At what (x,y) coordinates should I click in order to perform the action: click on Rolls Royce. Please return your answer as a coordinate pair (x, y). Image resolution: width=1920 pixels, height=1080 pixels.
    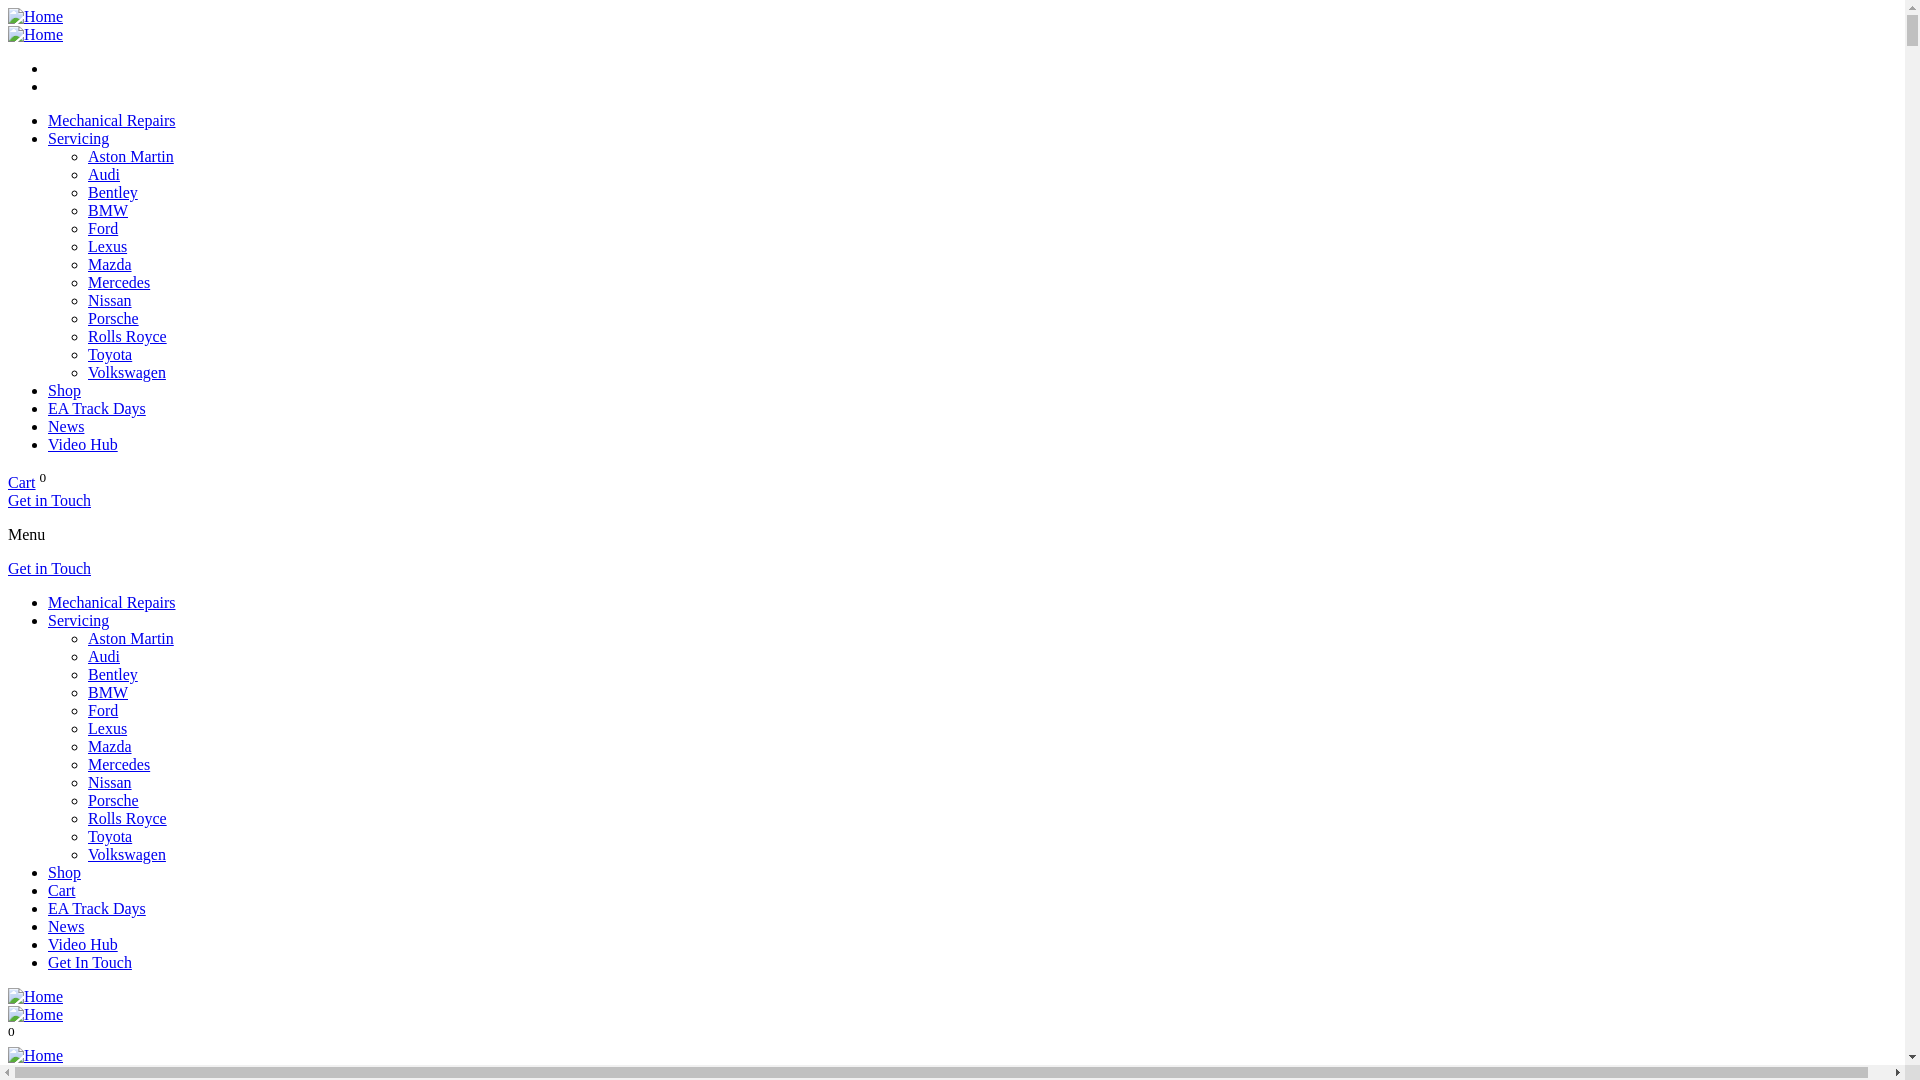
    Looking at the image, I should click on (128, 336).